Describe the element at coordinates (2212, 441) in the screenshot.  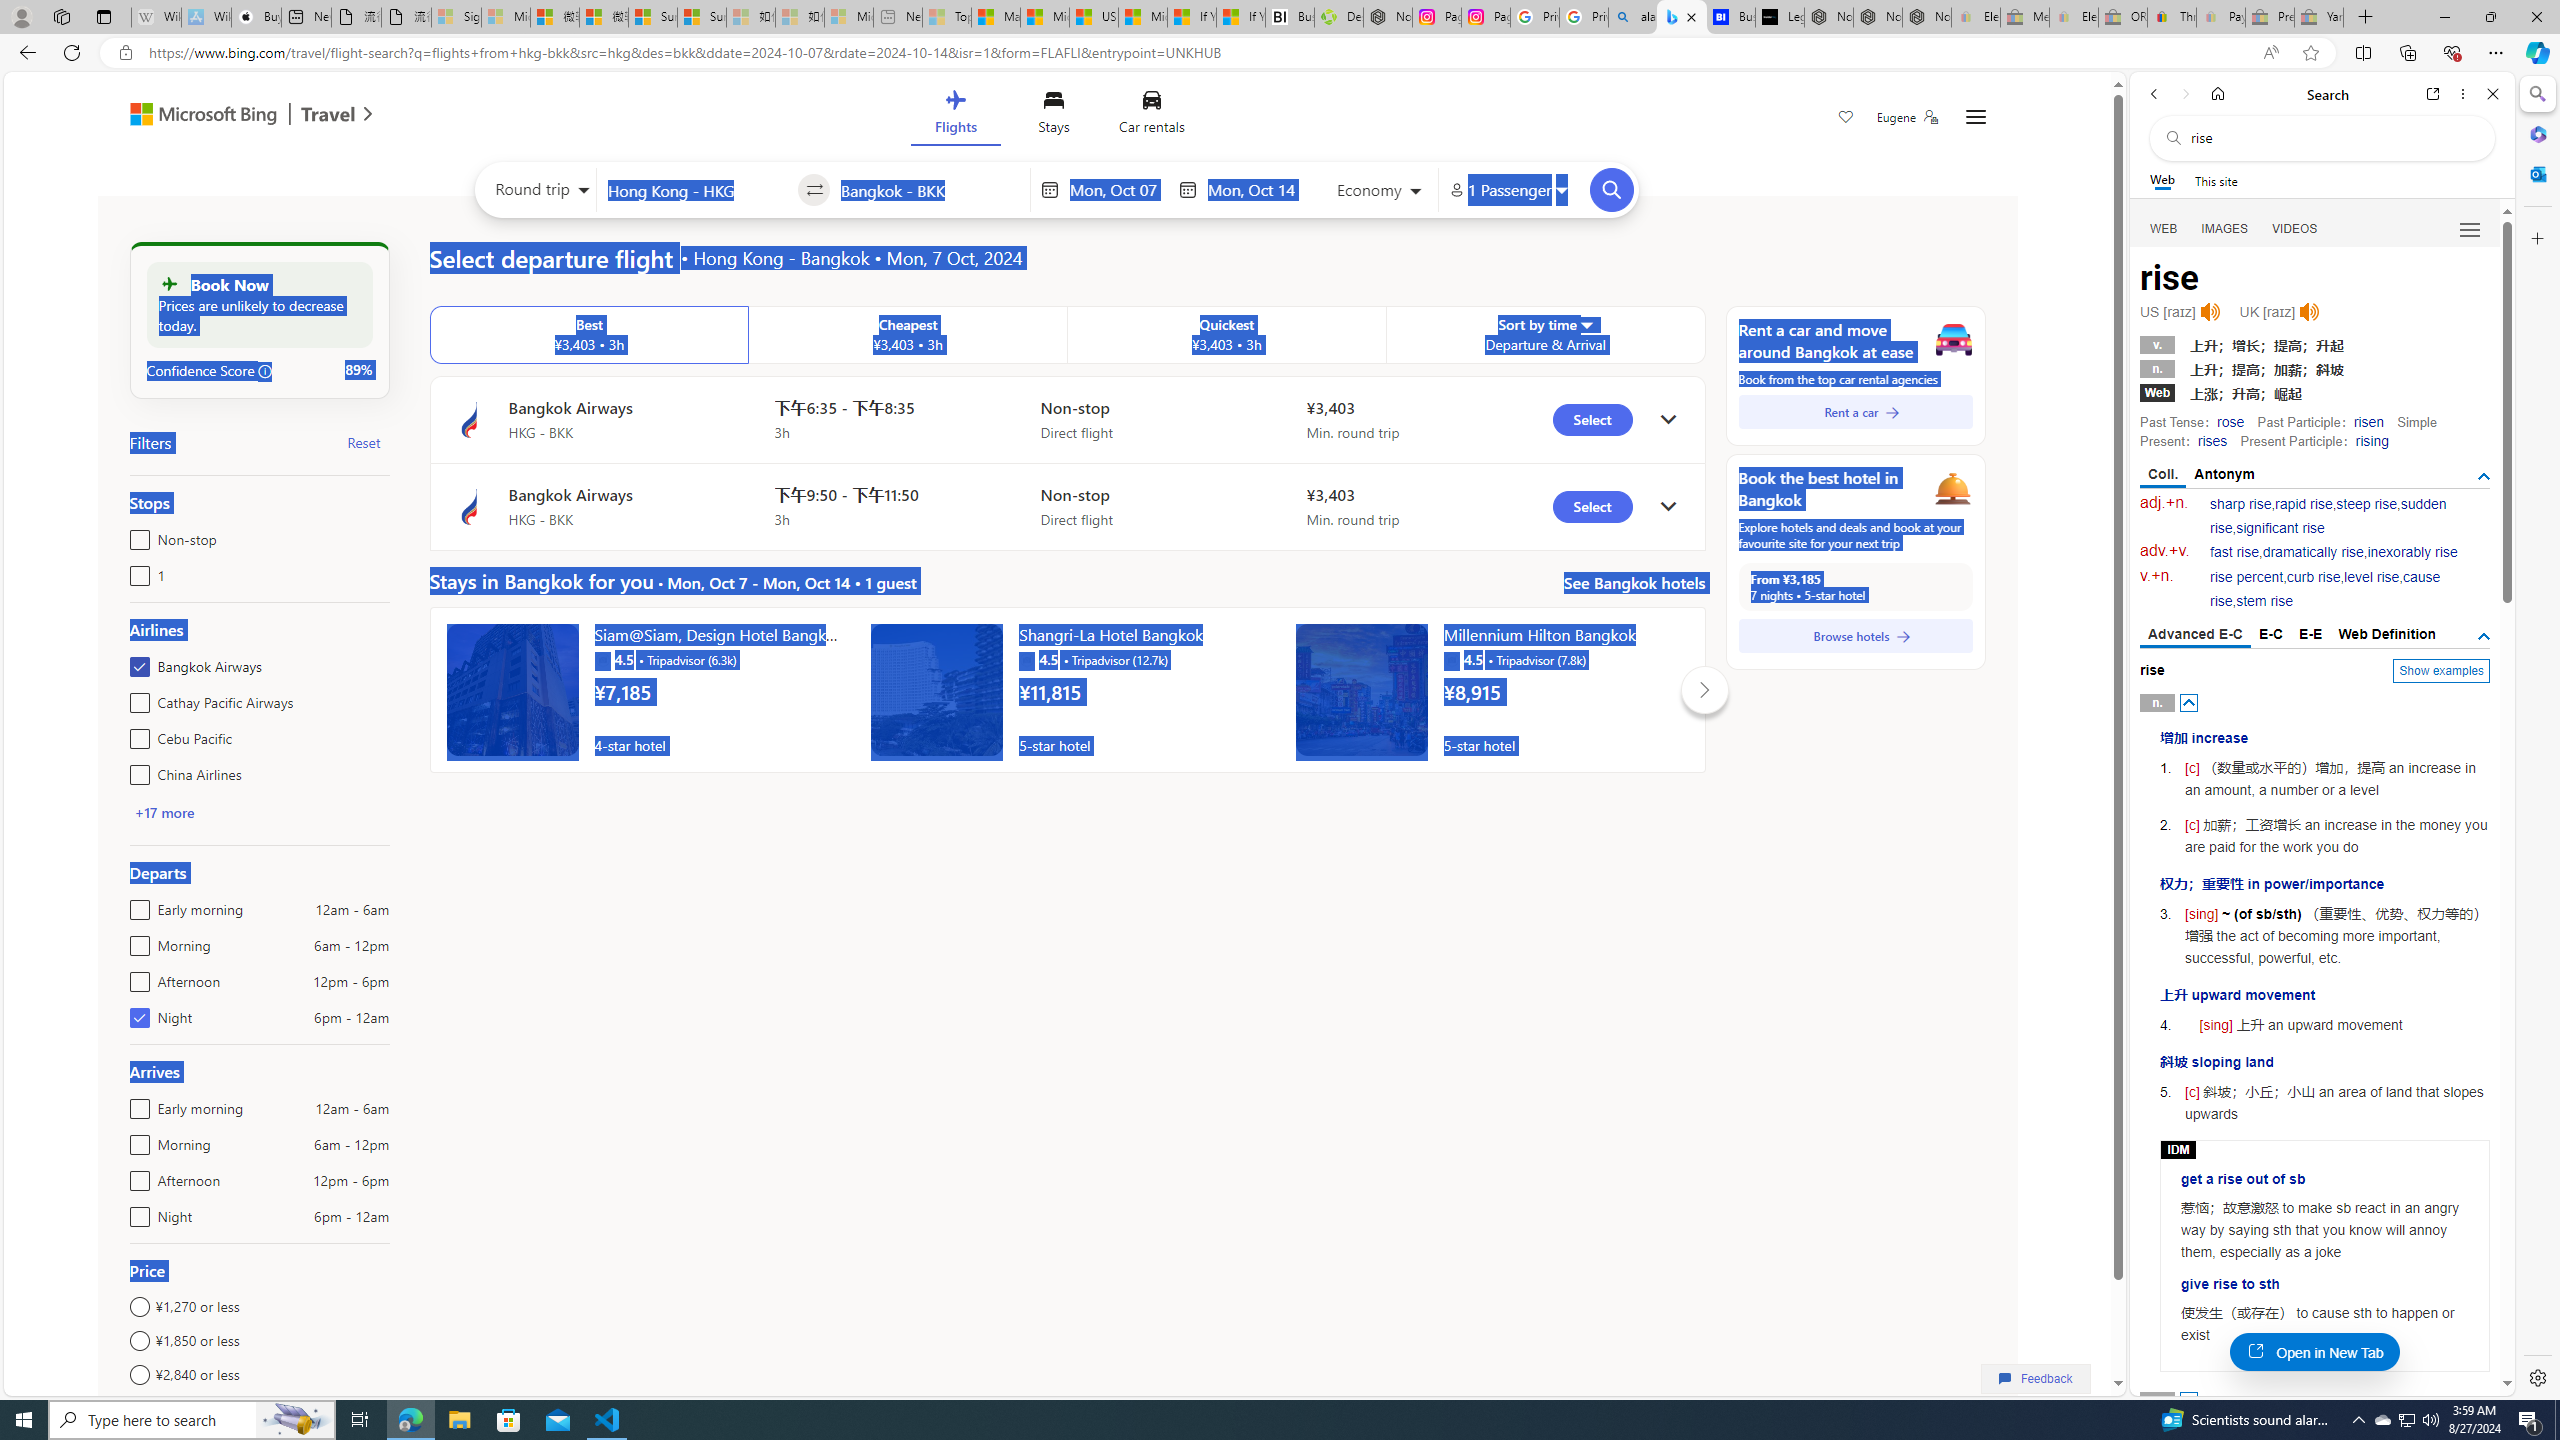
I see `rises` at that location.